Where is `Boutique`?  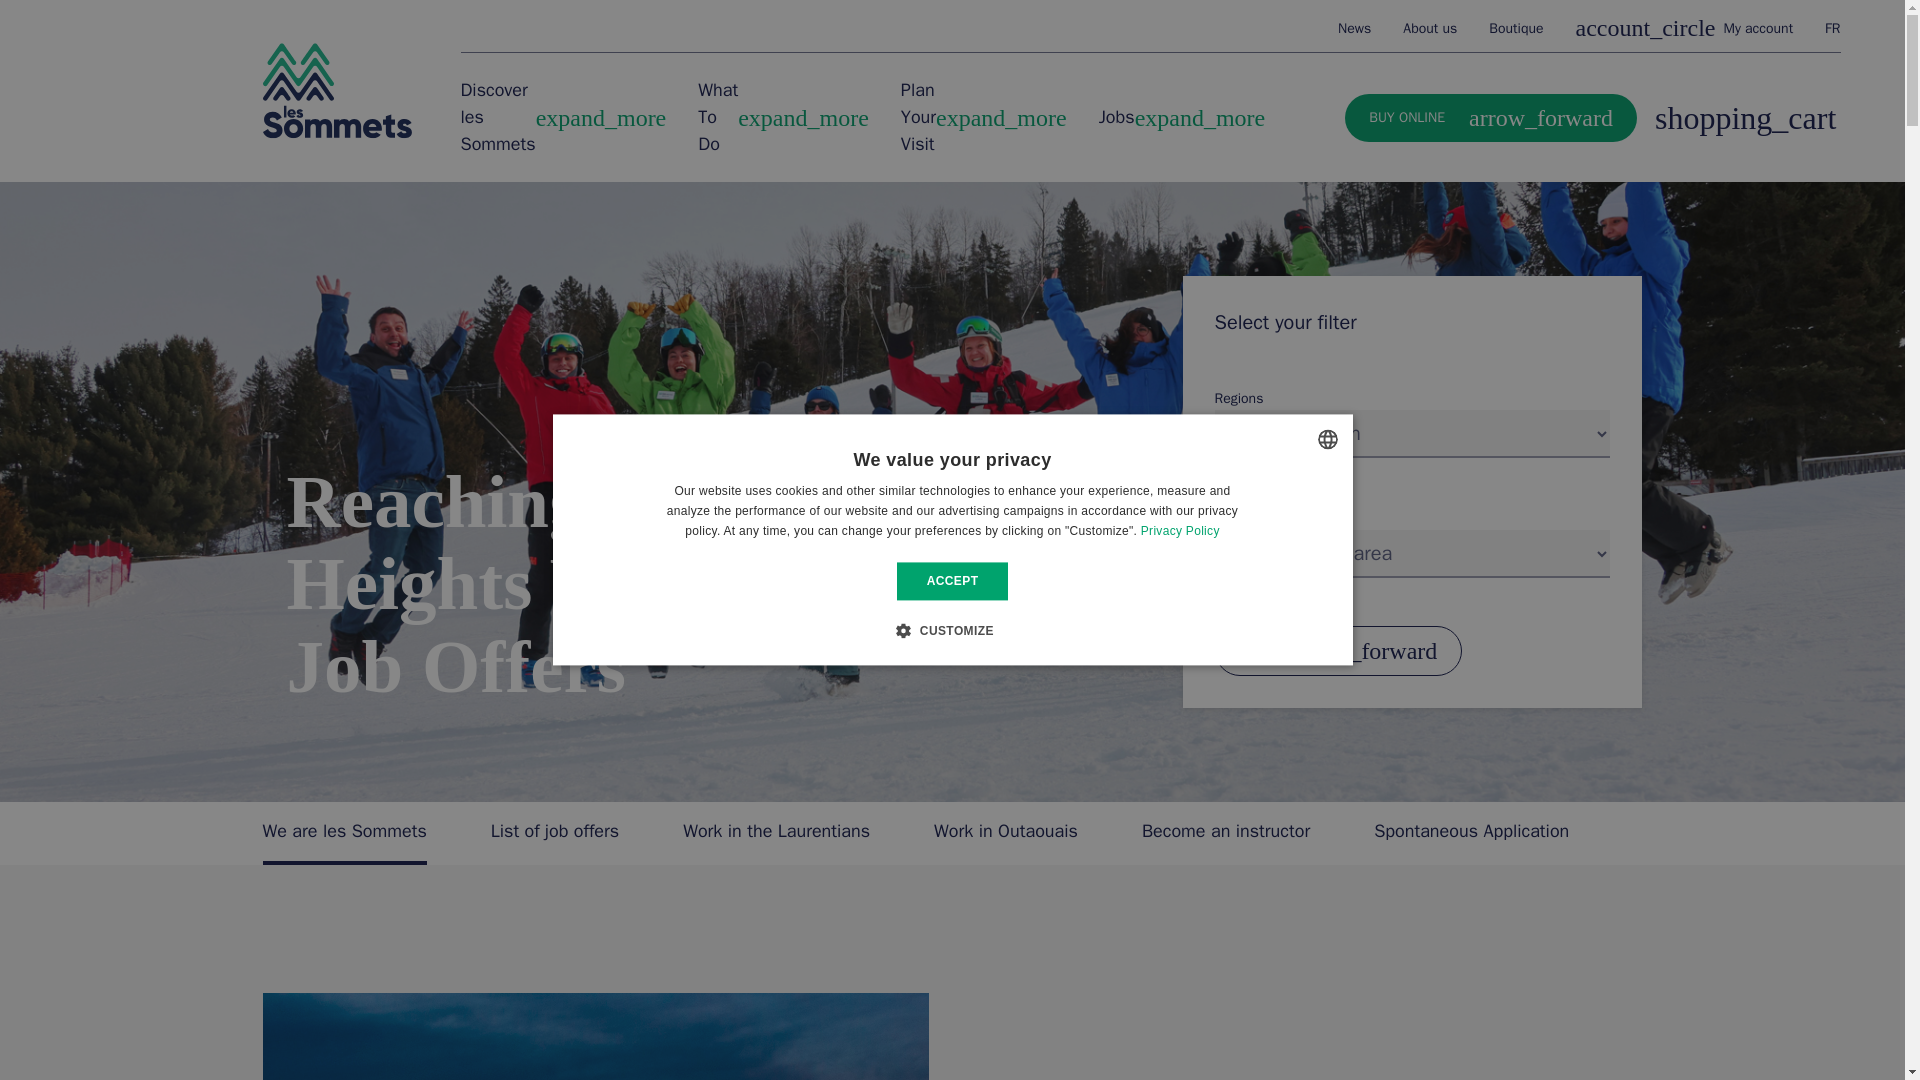
Boutique is located at coordinates (1354, 26).